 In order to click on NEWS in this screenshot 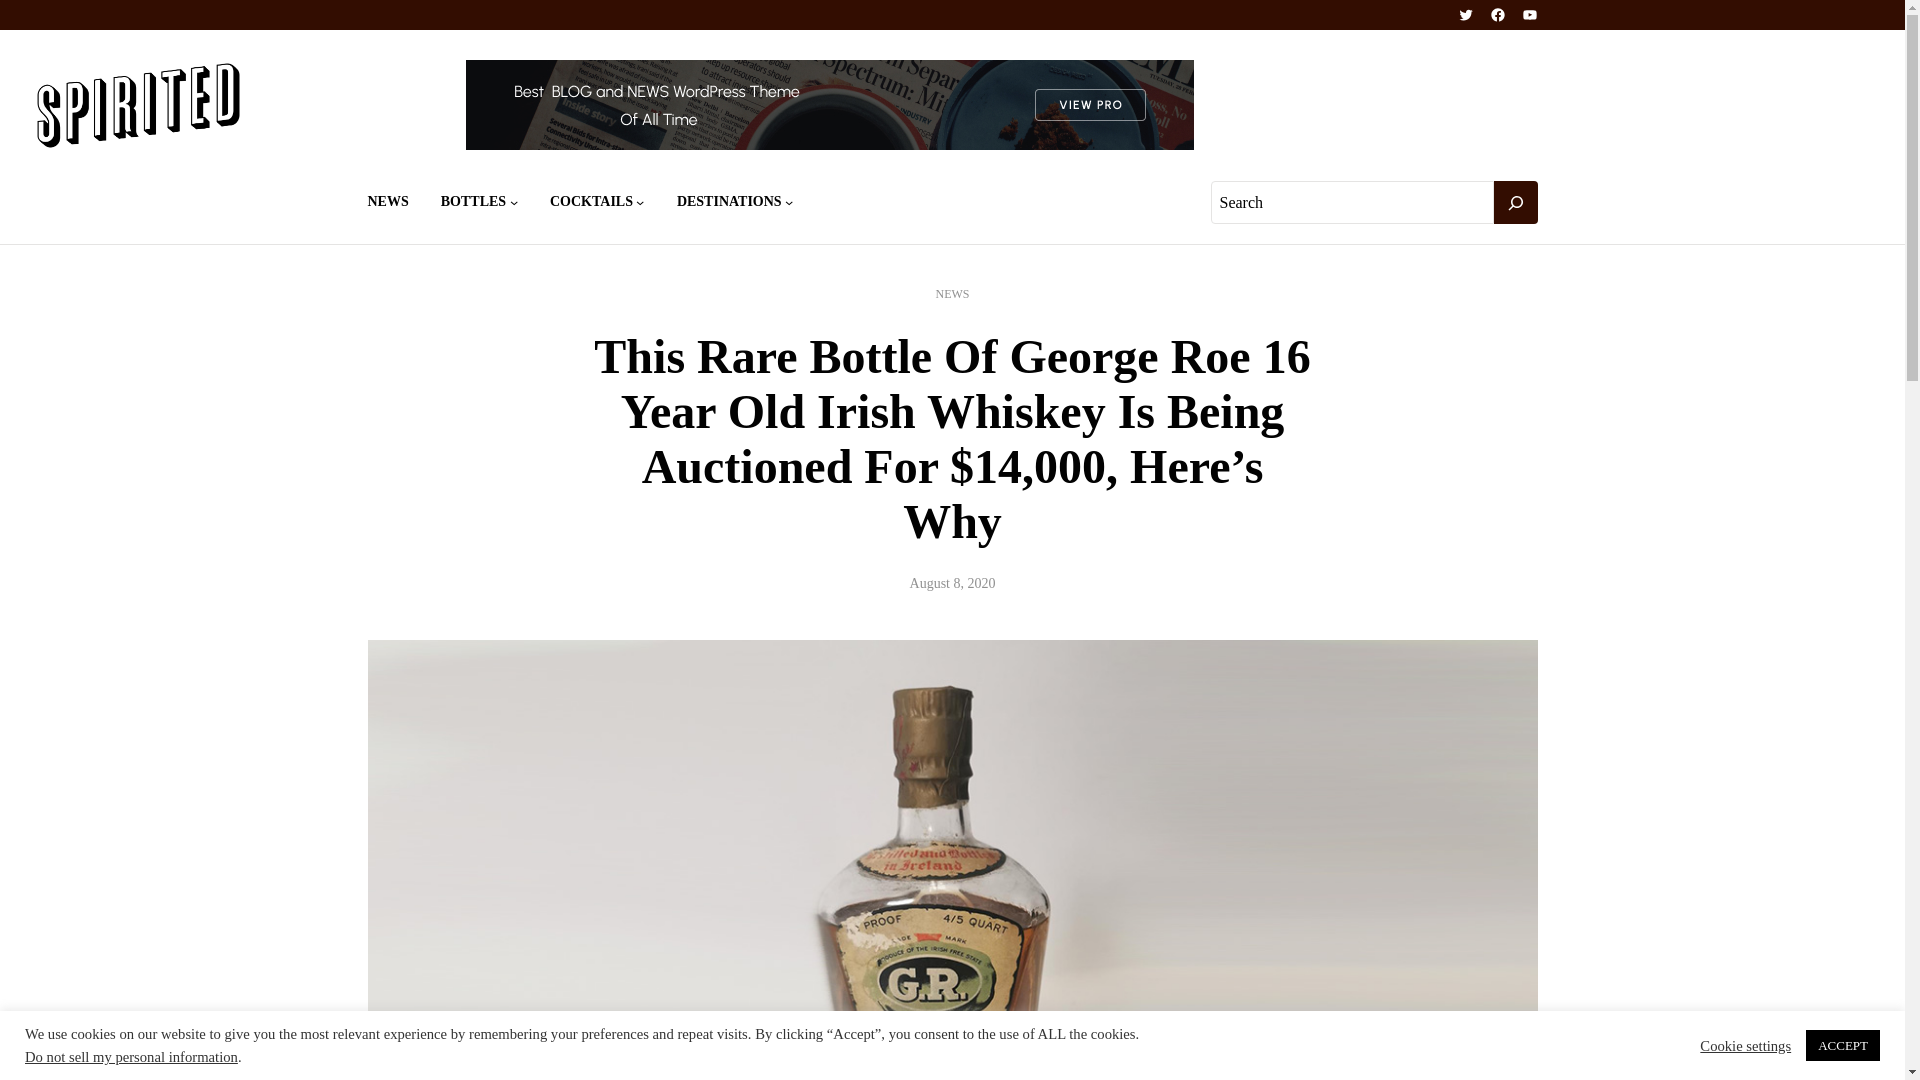, I will do `click(388, 202)`.